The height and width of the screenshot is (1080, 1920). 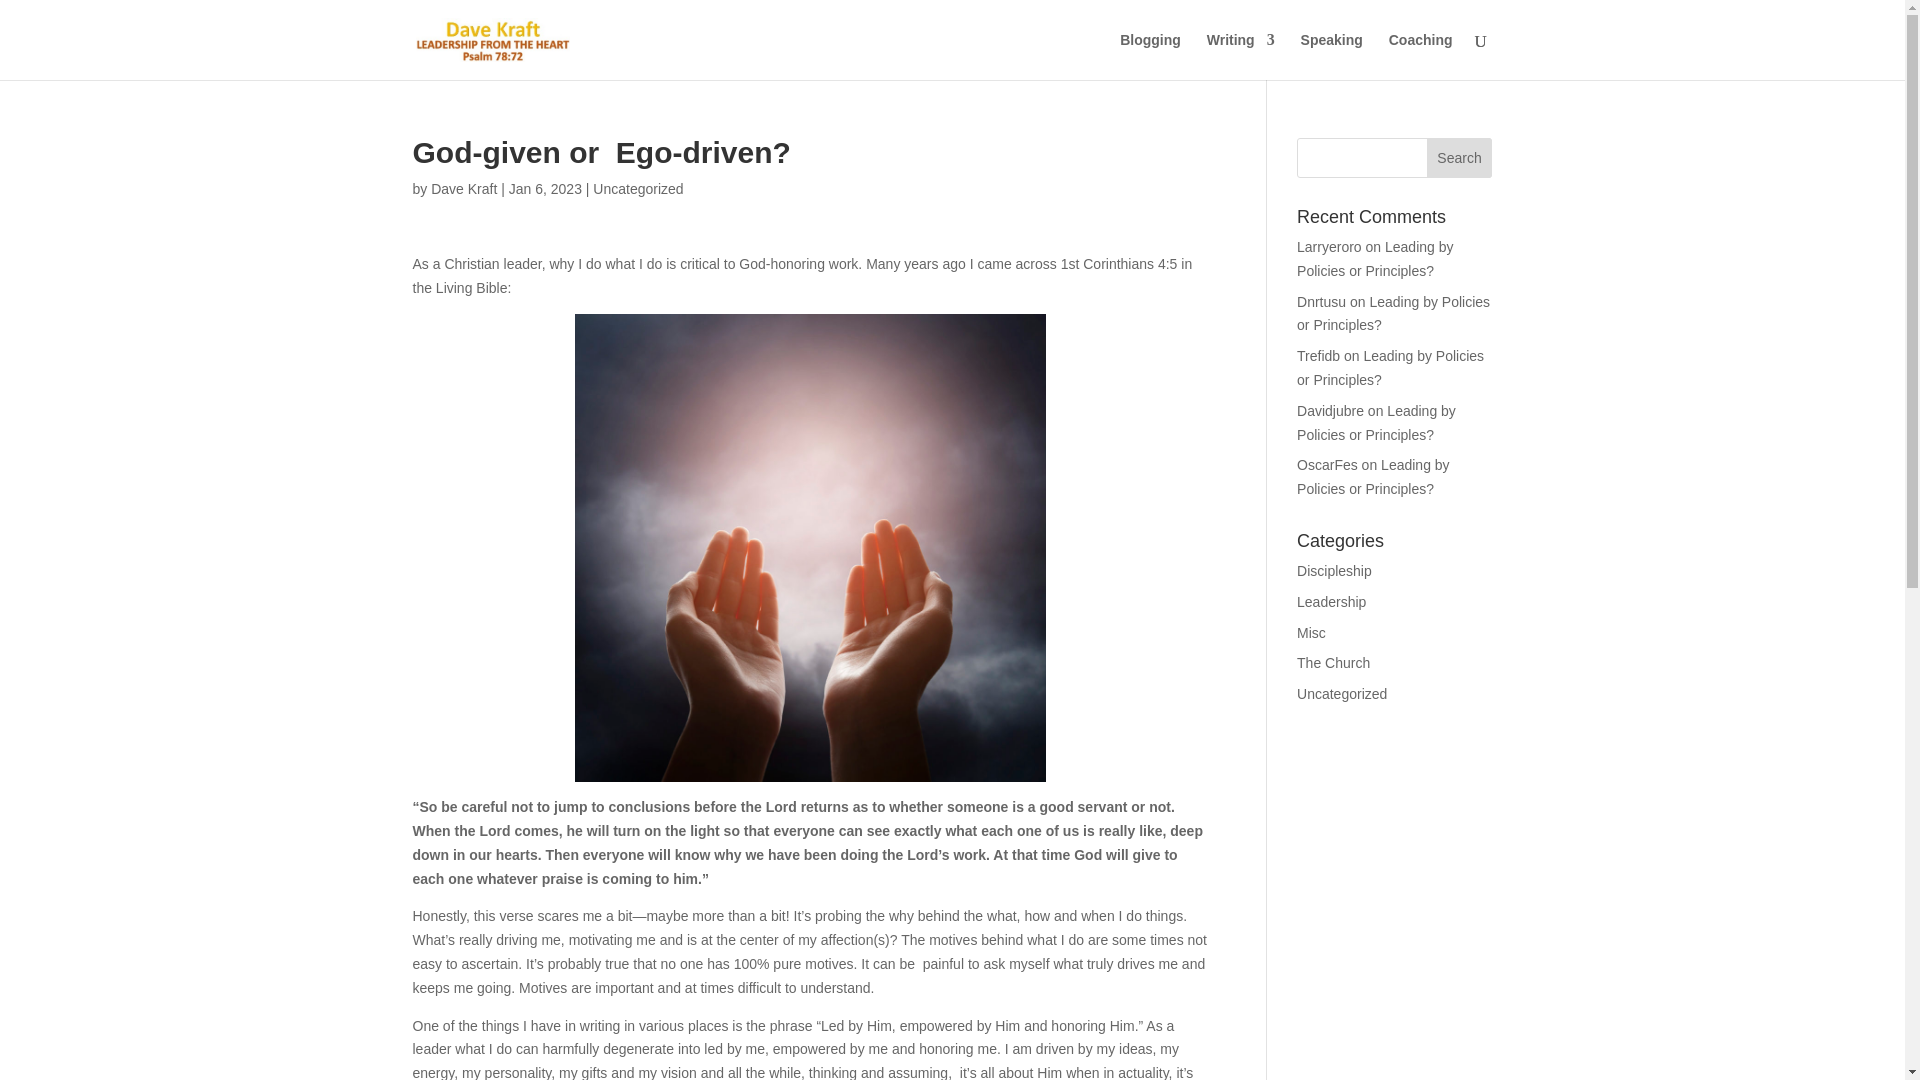 What do you see at coordinates (1373, 476) in the screenshot?
I see `Leading by Policies or Principles?` at bounding box center [1373, 476].